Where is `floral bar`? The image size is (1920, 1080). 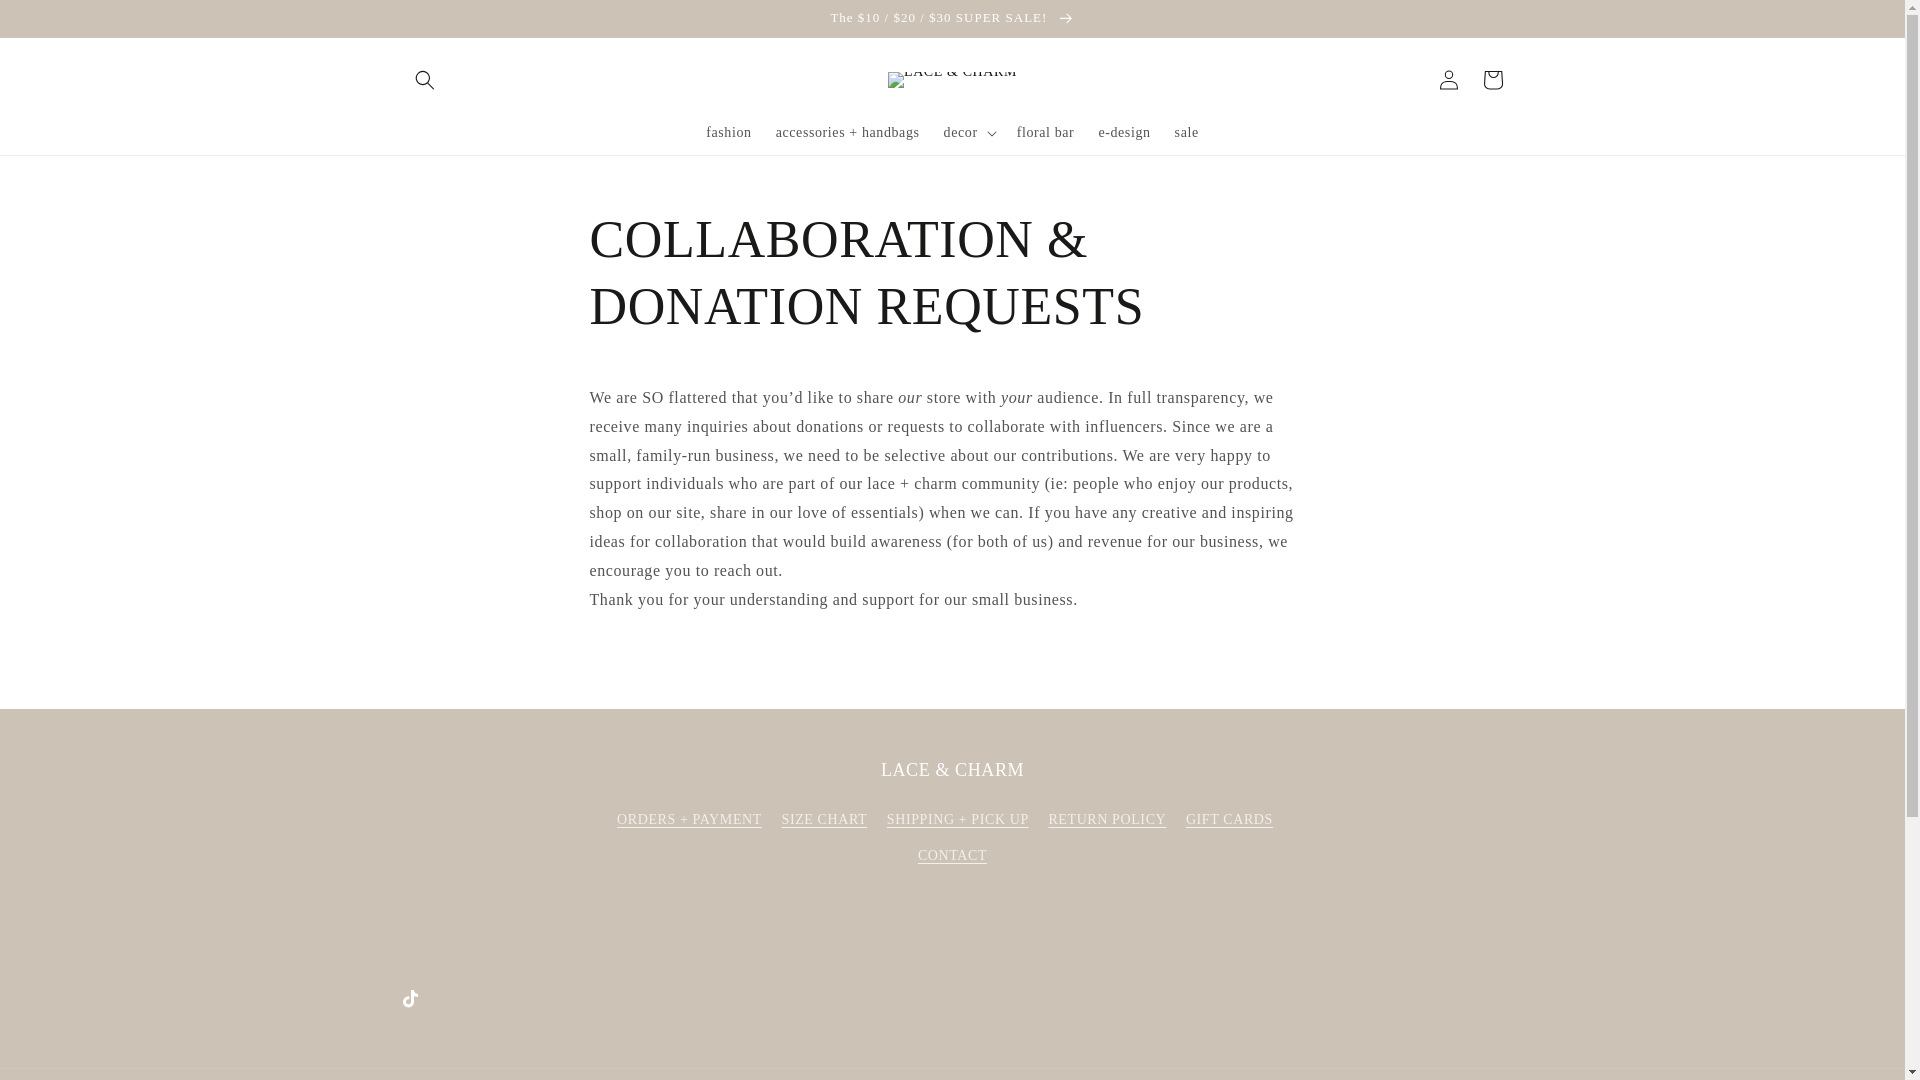 floral bar is located at coordinates (1045, 133).